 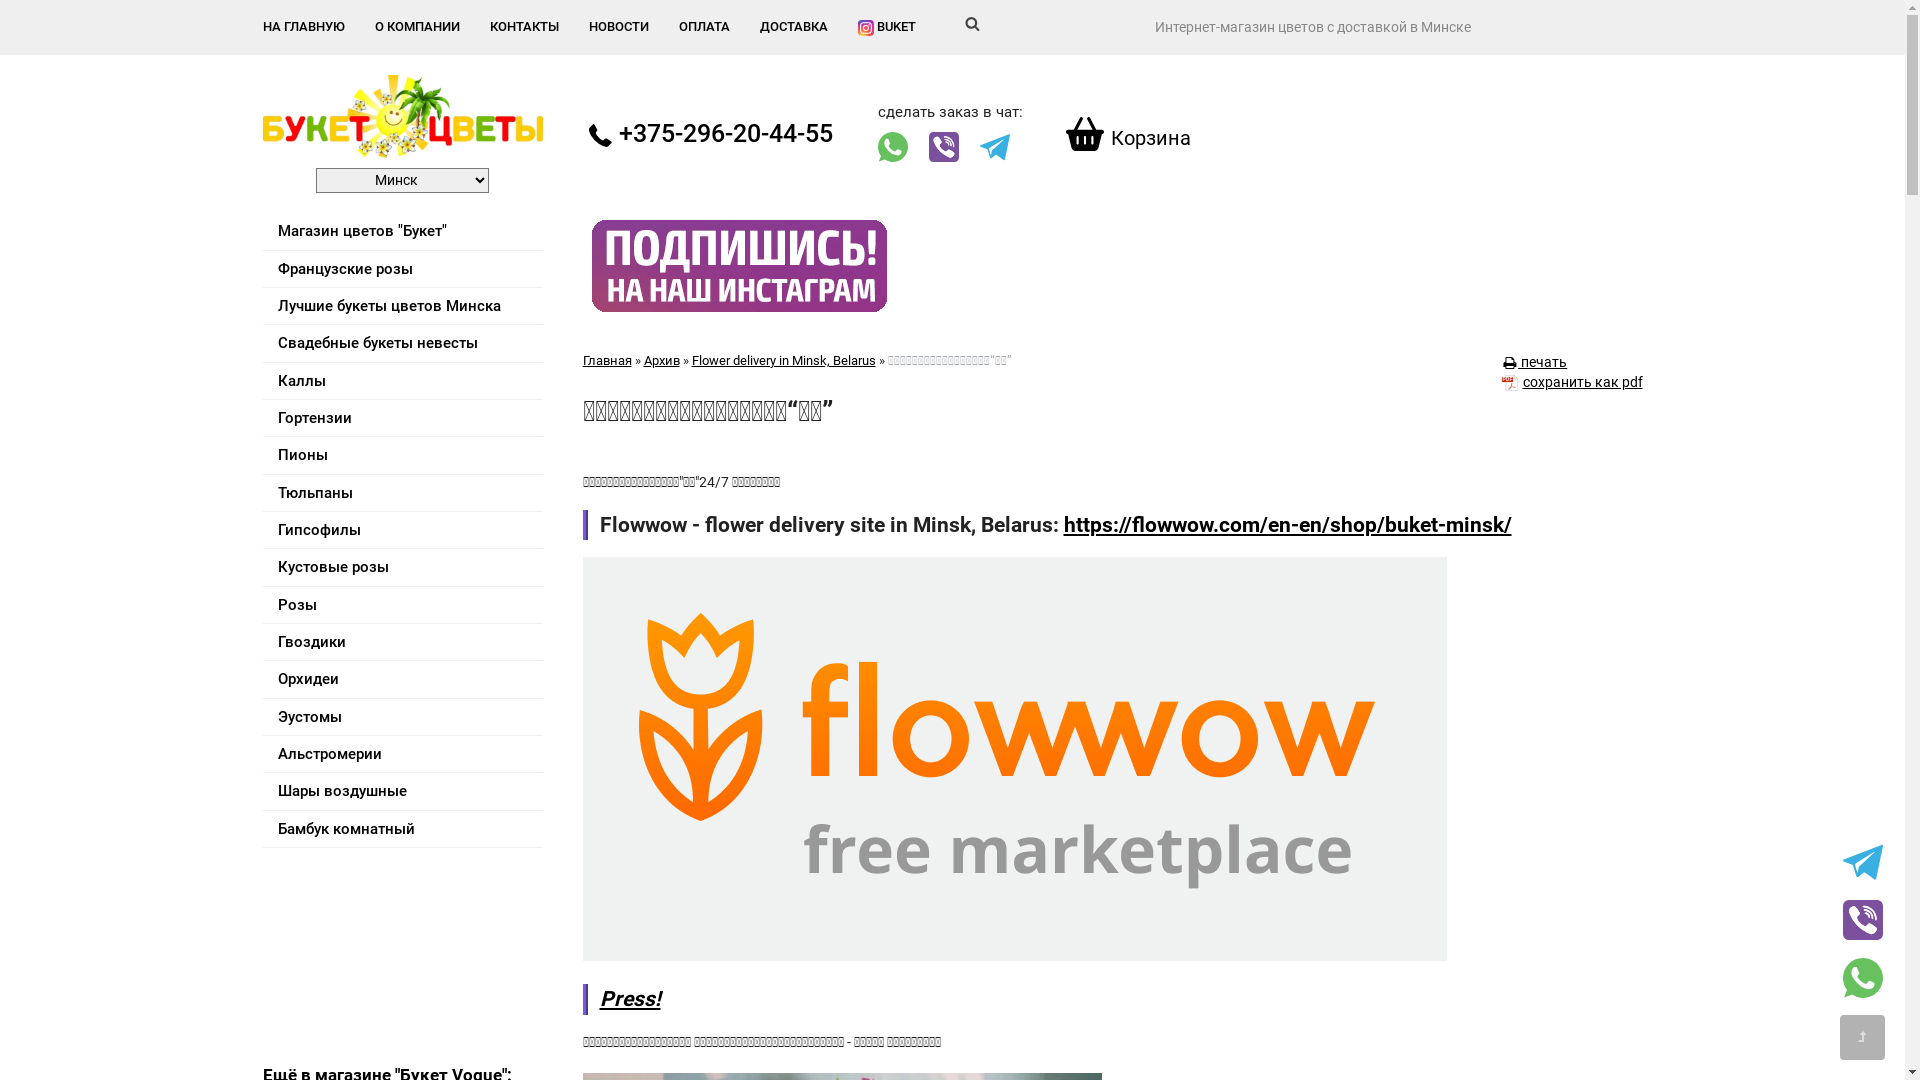 What do you see at coordinates (784, 360) in the screenshot?
I see `Flower delivery in Minsk, Belarus` at bounding box center [784, 360].